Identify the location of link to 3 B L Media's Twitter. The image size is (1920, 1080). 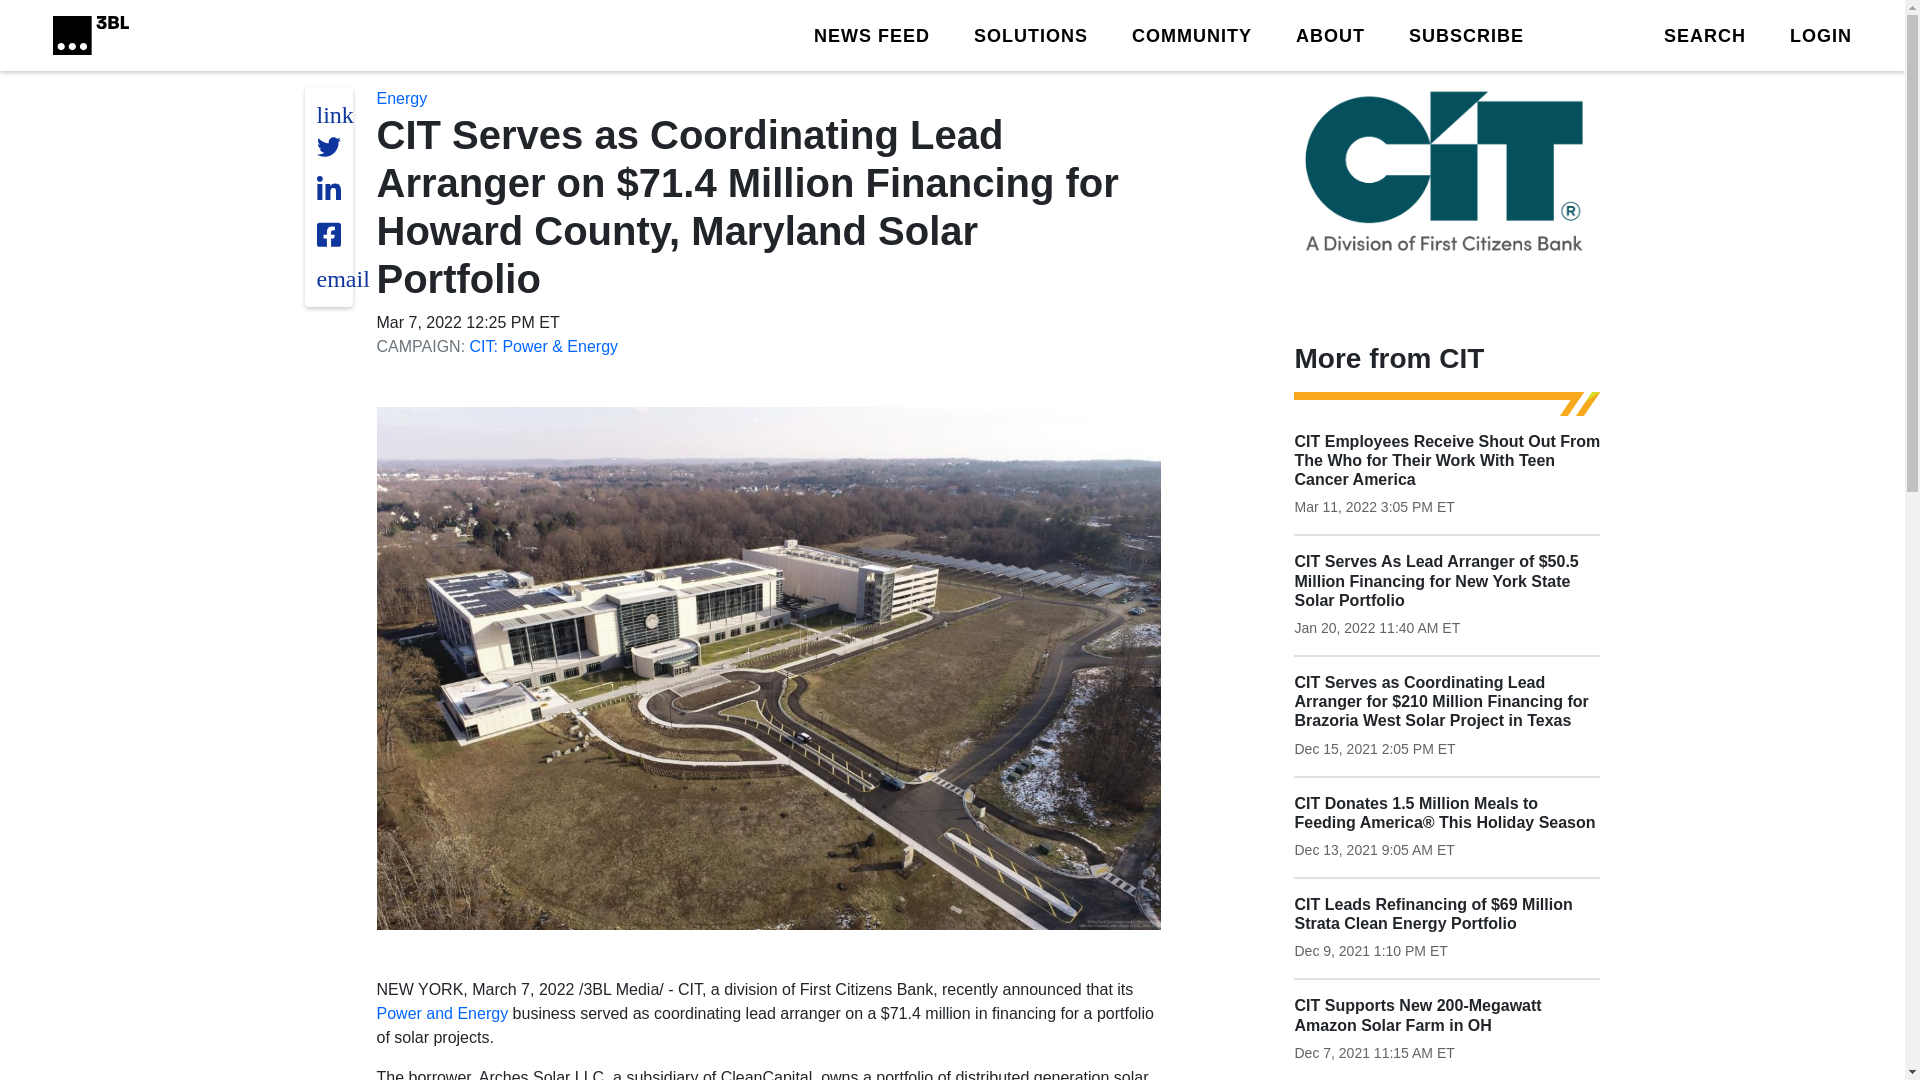
(334, 114).